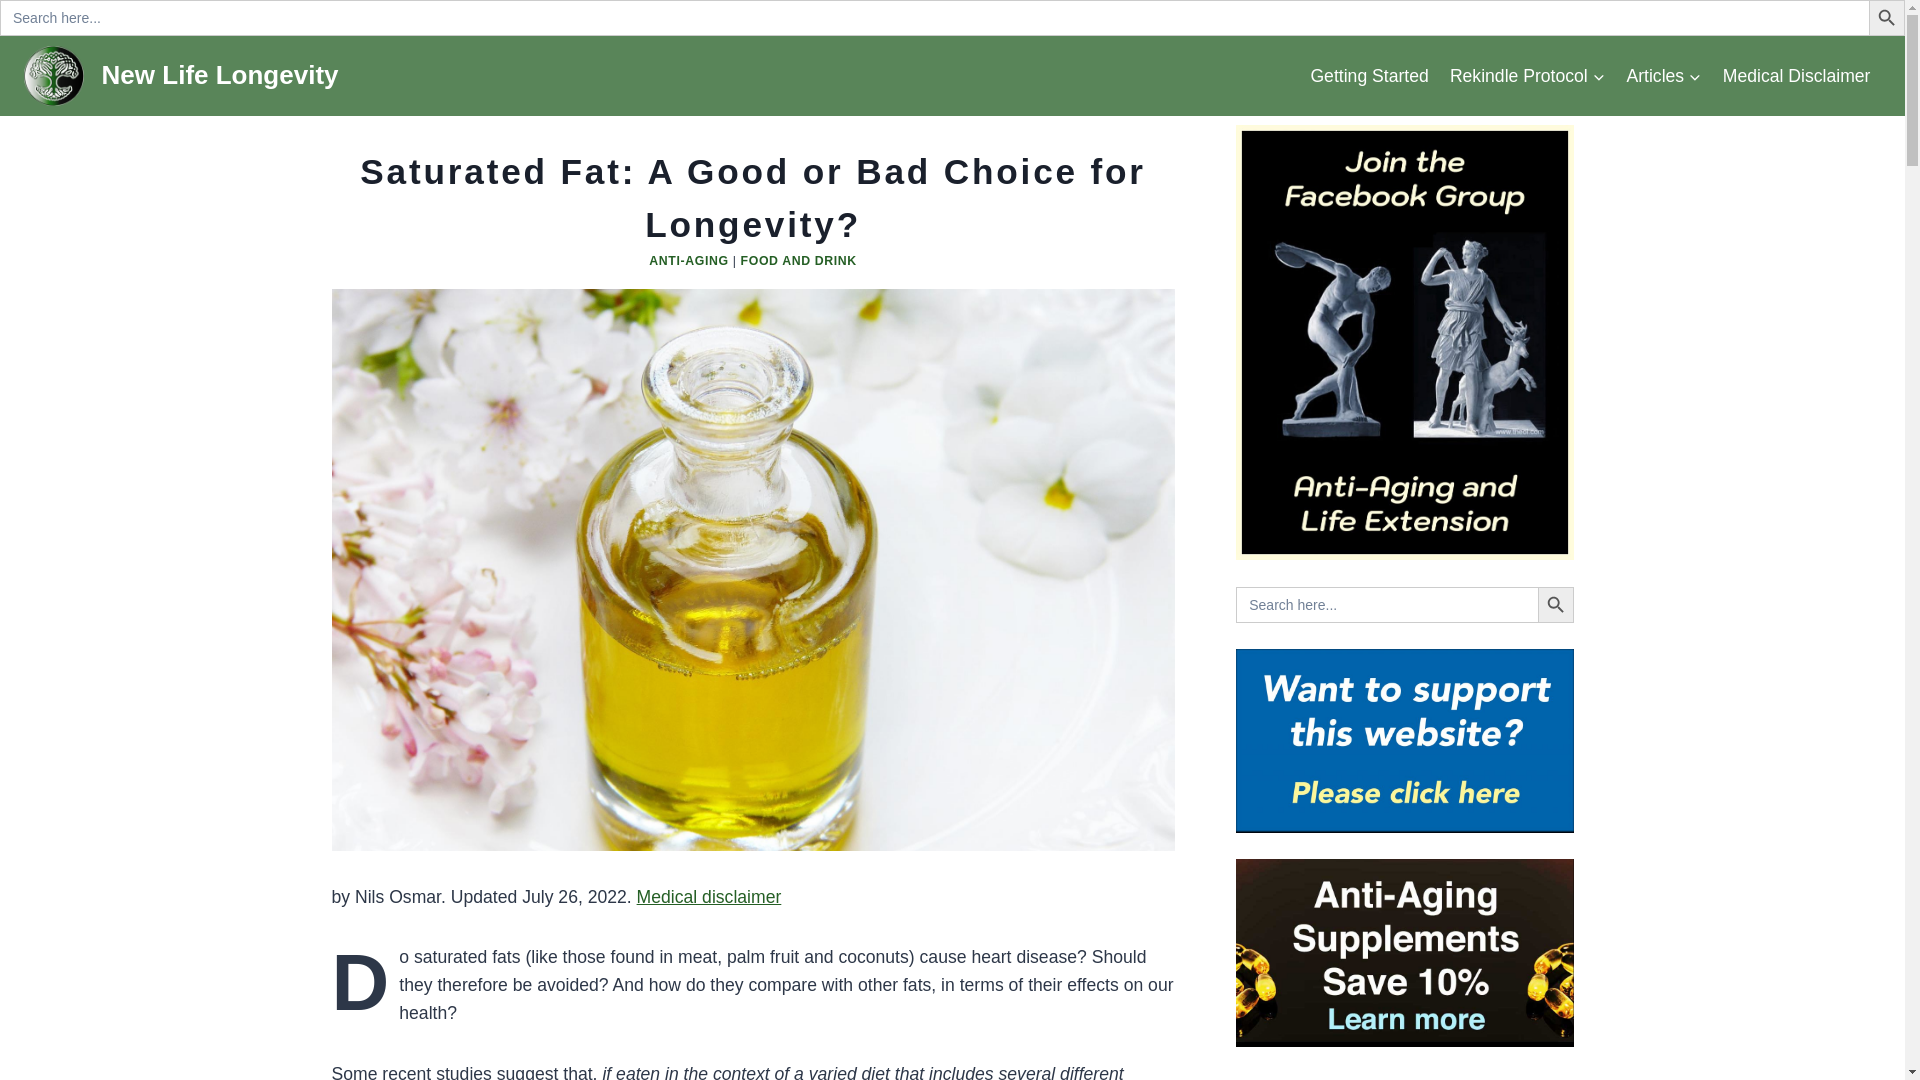 This screenshot has height=1080, width=1920. What do you see at coordinates (688, 260) in the screenshot?
I see `ANTI-AGING` at bounding box center [688, 260].